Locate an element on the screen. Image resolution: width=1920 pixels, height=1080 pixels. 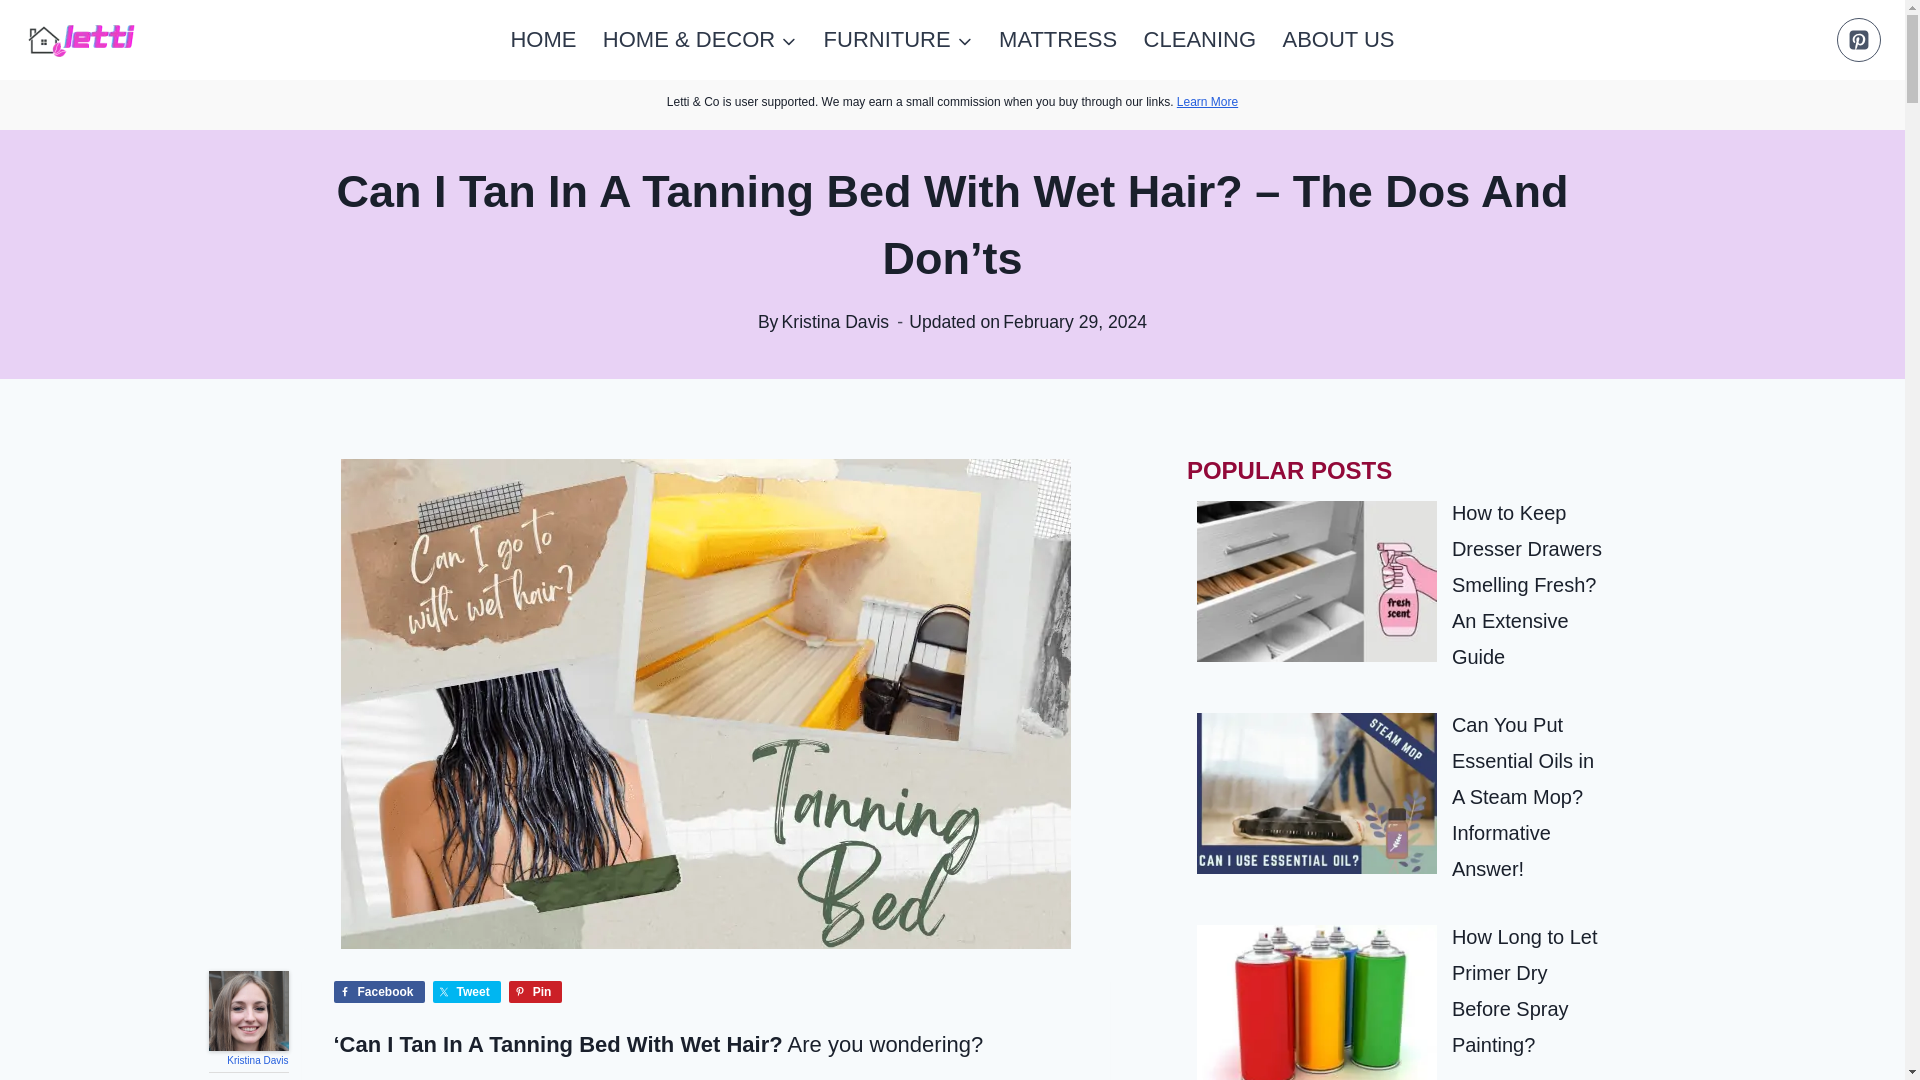
MATTRESS is located at coordinates (1058, 40).